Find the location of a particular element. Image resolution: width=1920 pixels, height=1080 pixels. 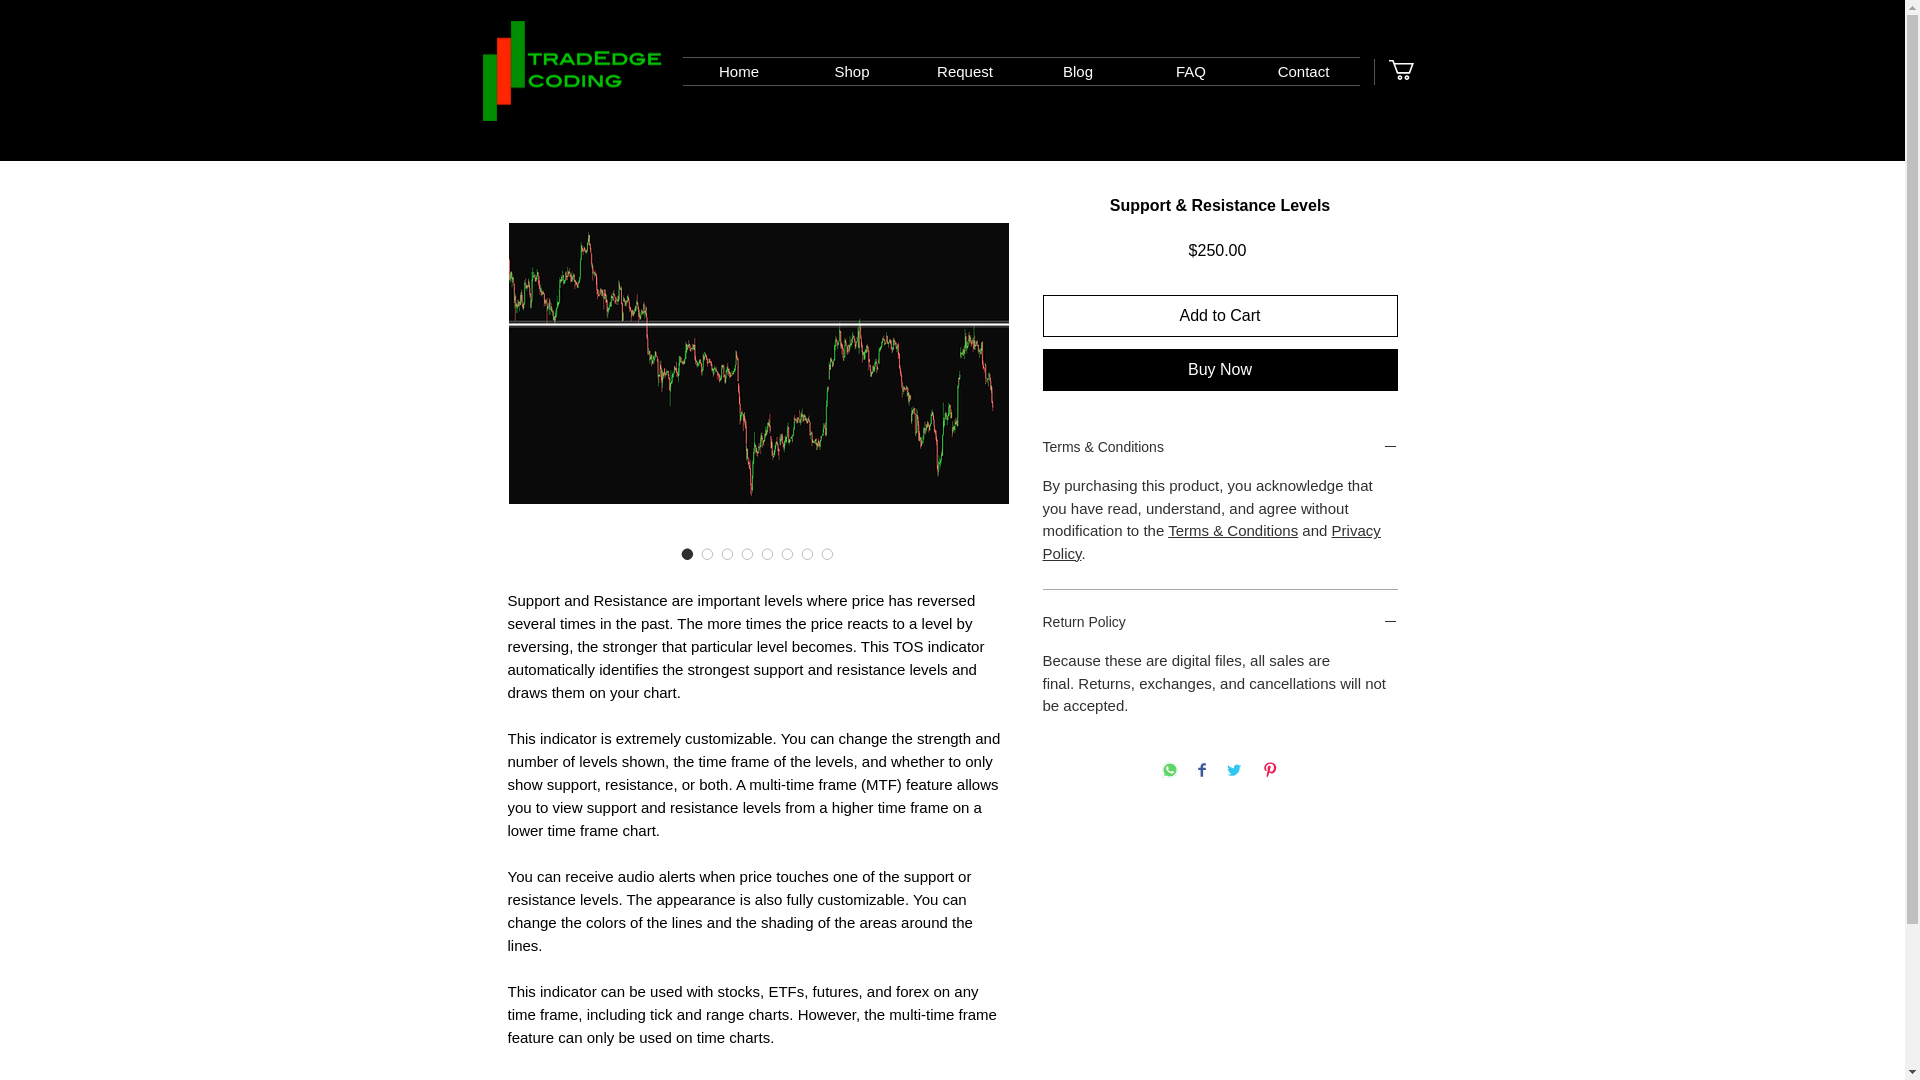

Privacy Policy is located at coordinates (1211, 541).